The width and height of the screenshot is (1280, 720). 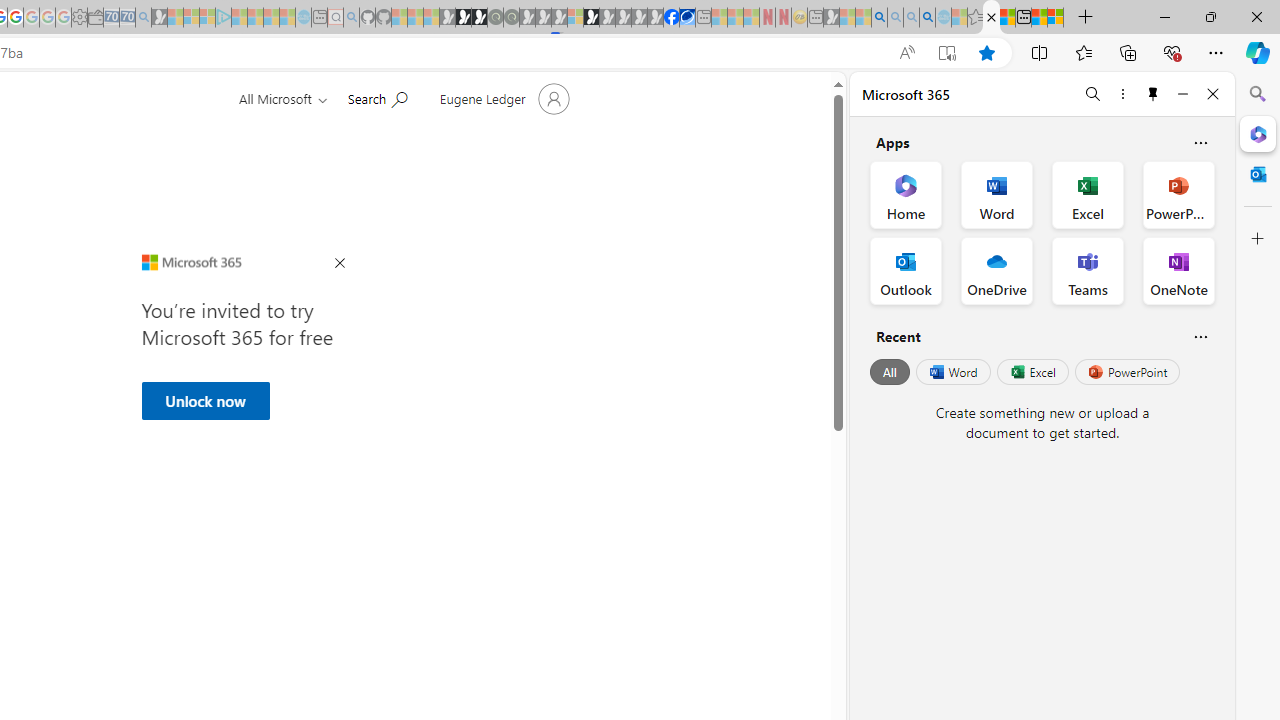 I want to click on Favorites - Sleeping, so click(x=975, y=18).